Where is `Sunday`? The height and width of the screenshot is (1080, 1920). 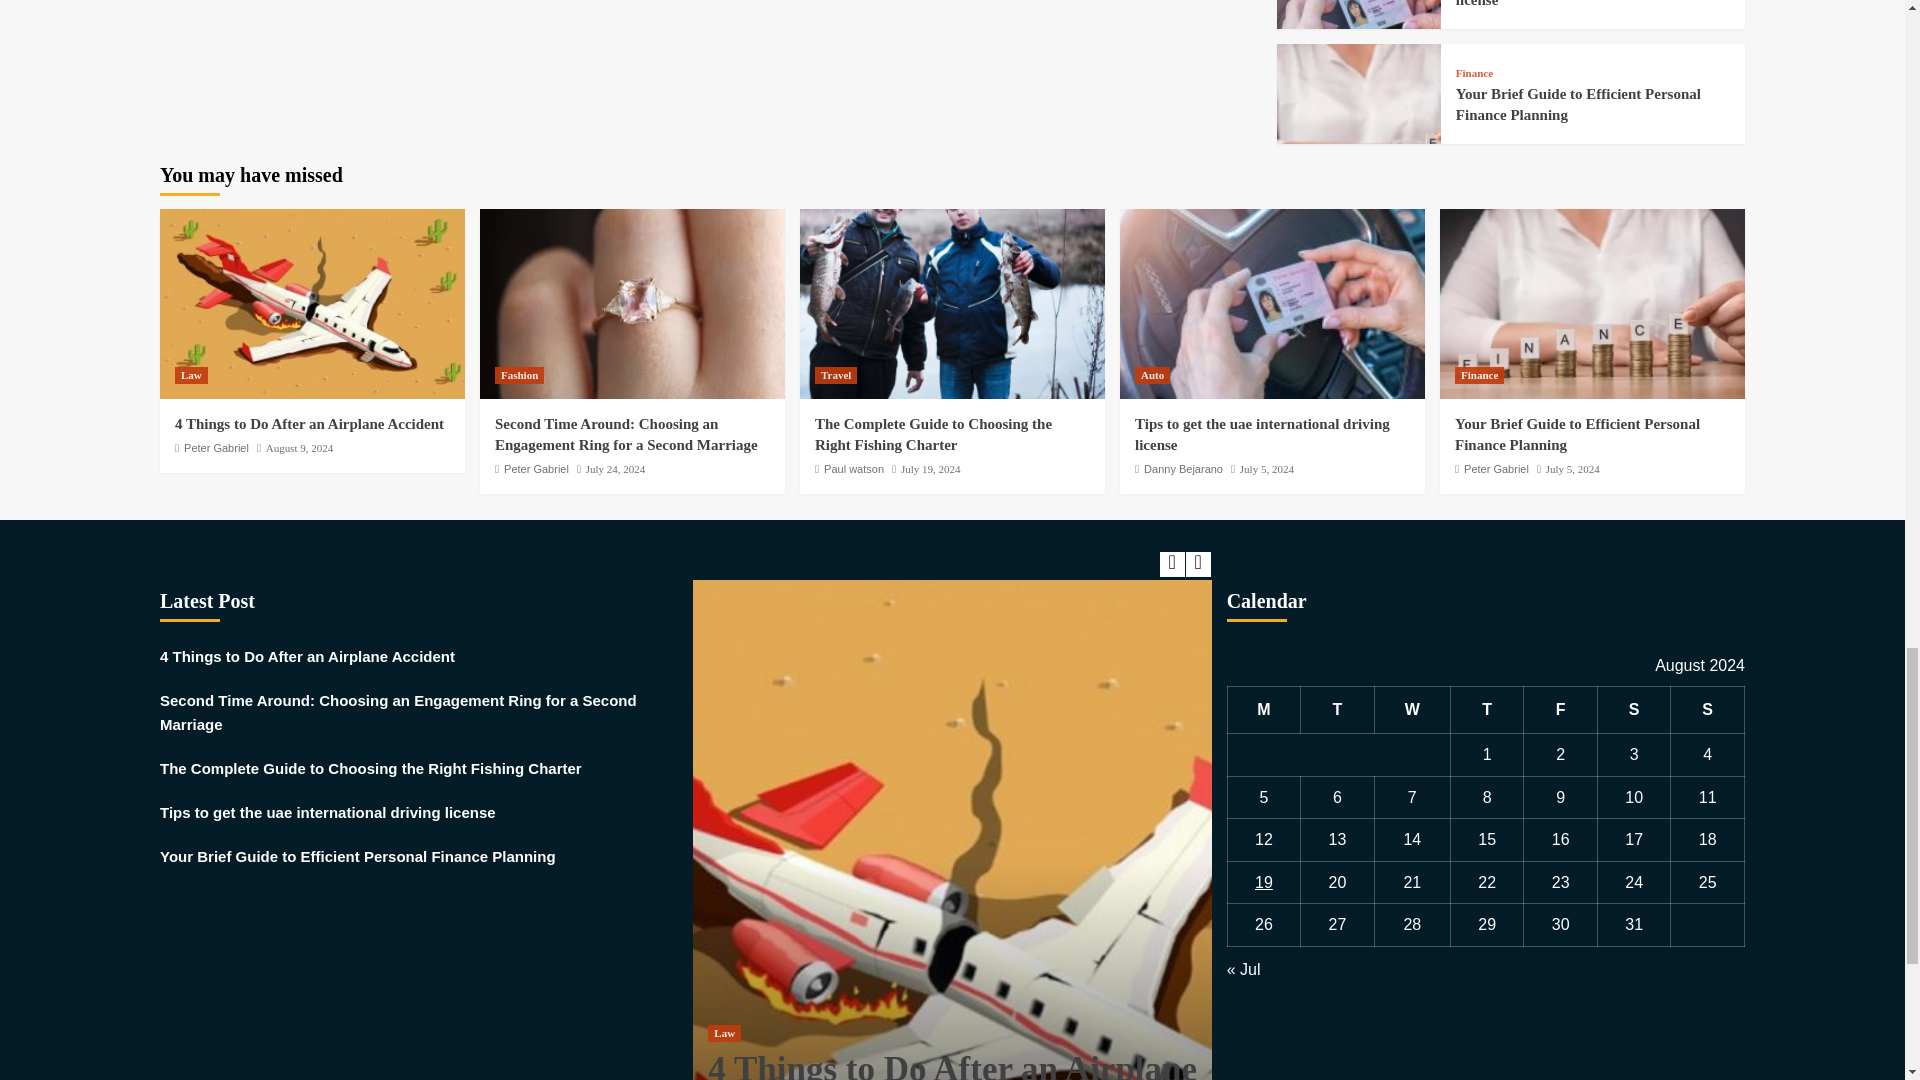 Sunday is located at coordinates (1708, 710).